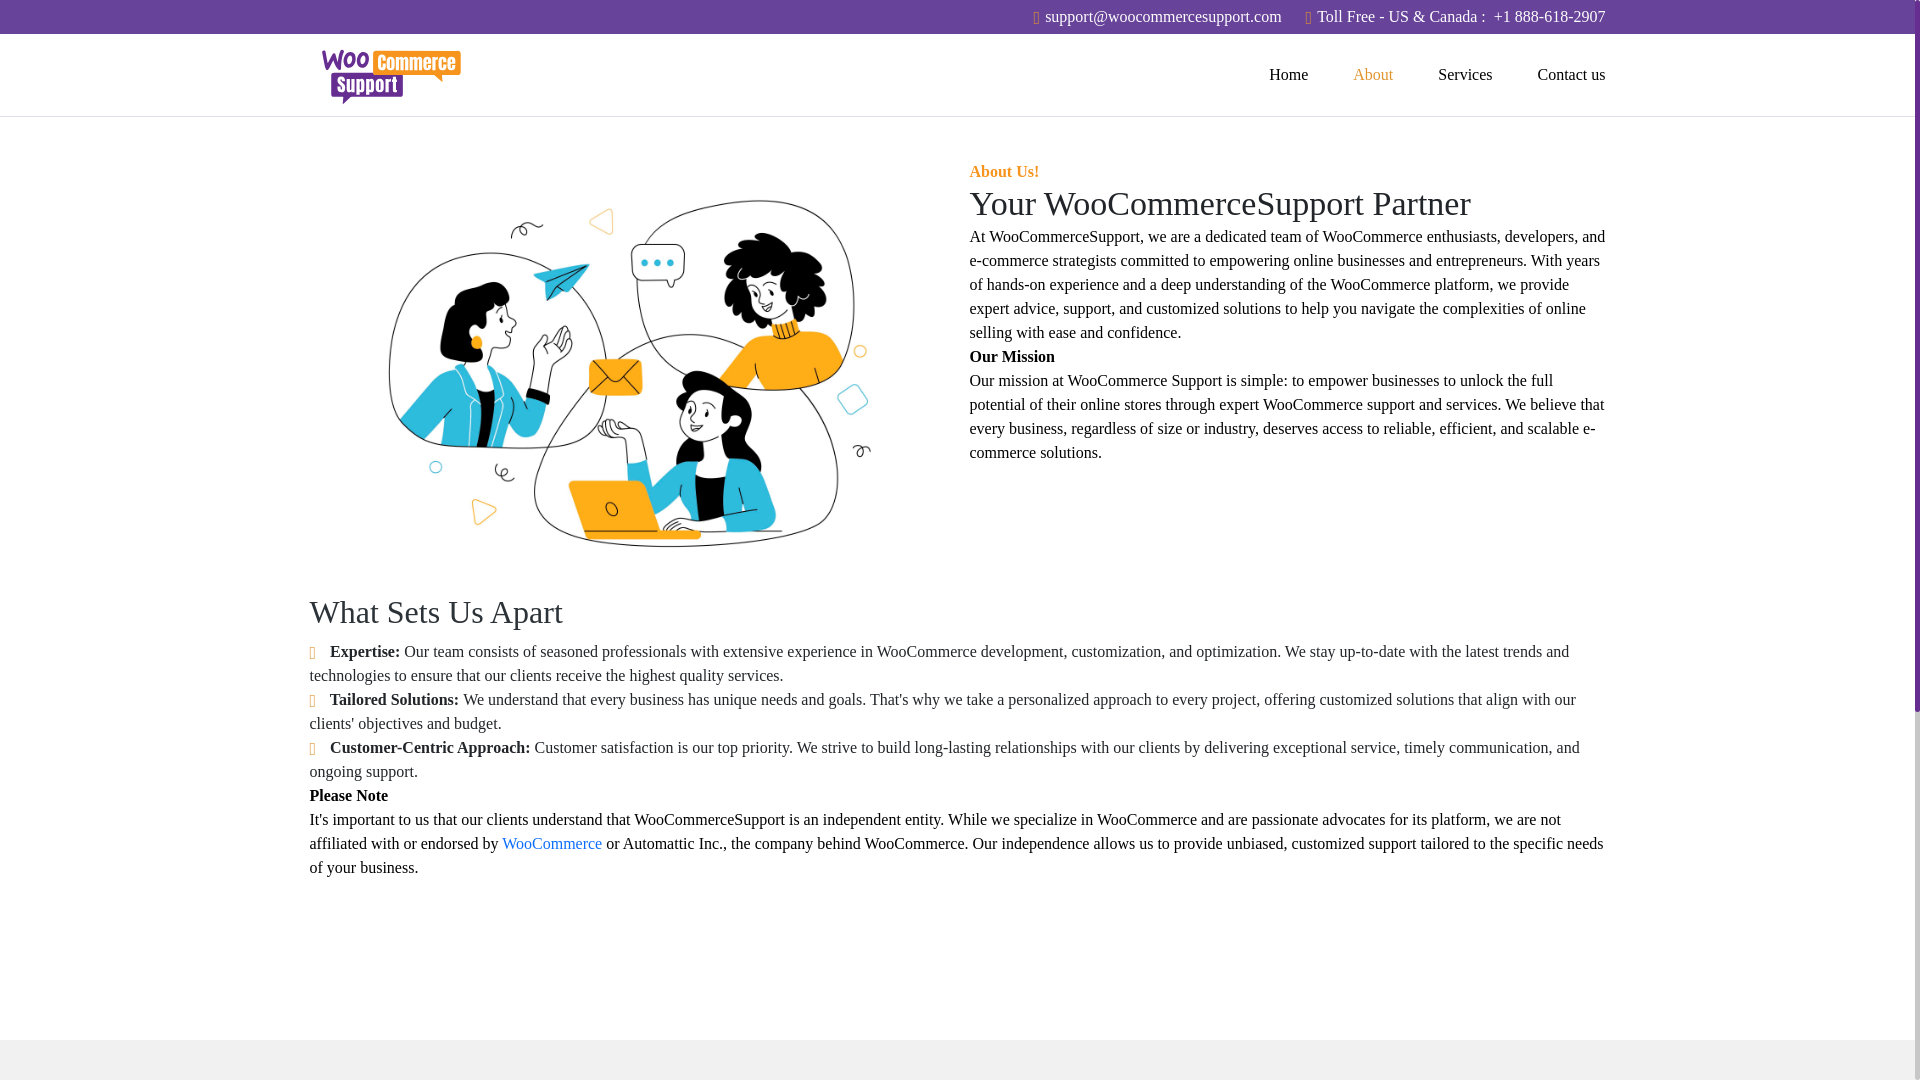 The image size is (1920, 1080). What do you see at coordinates (1488, 75) in the screenshot?
I see `Services` at bounding box center [1488, 75].